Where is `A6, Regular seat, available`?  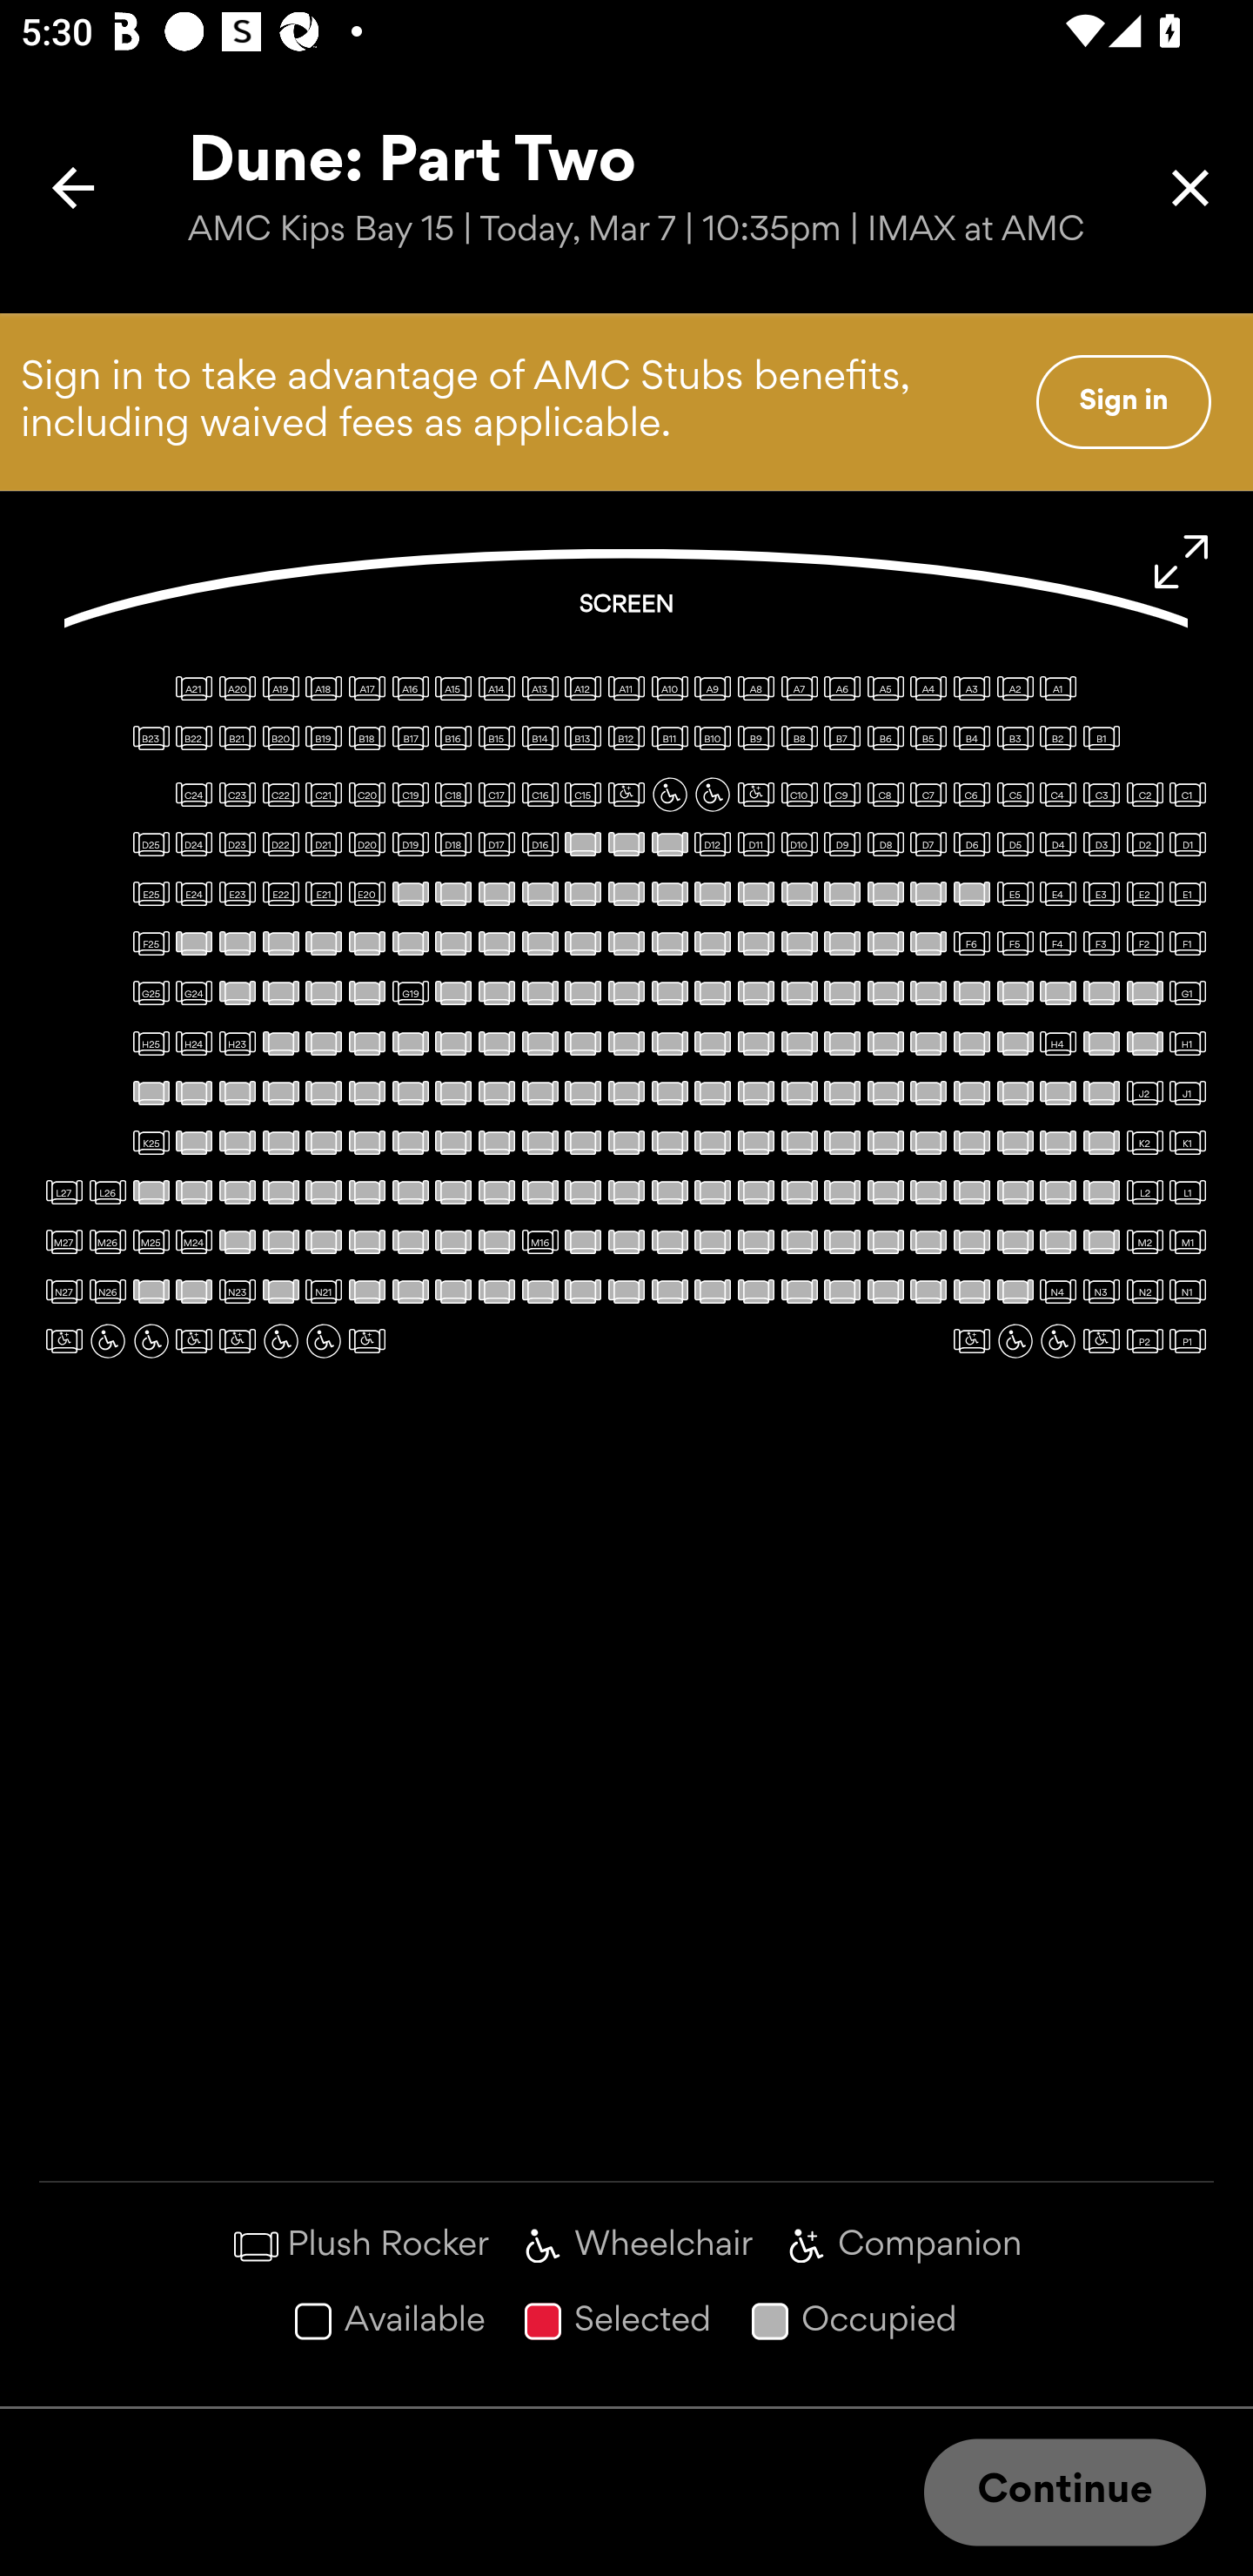
A6, Regular seat, available is located at coordinates (842, 688).